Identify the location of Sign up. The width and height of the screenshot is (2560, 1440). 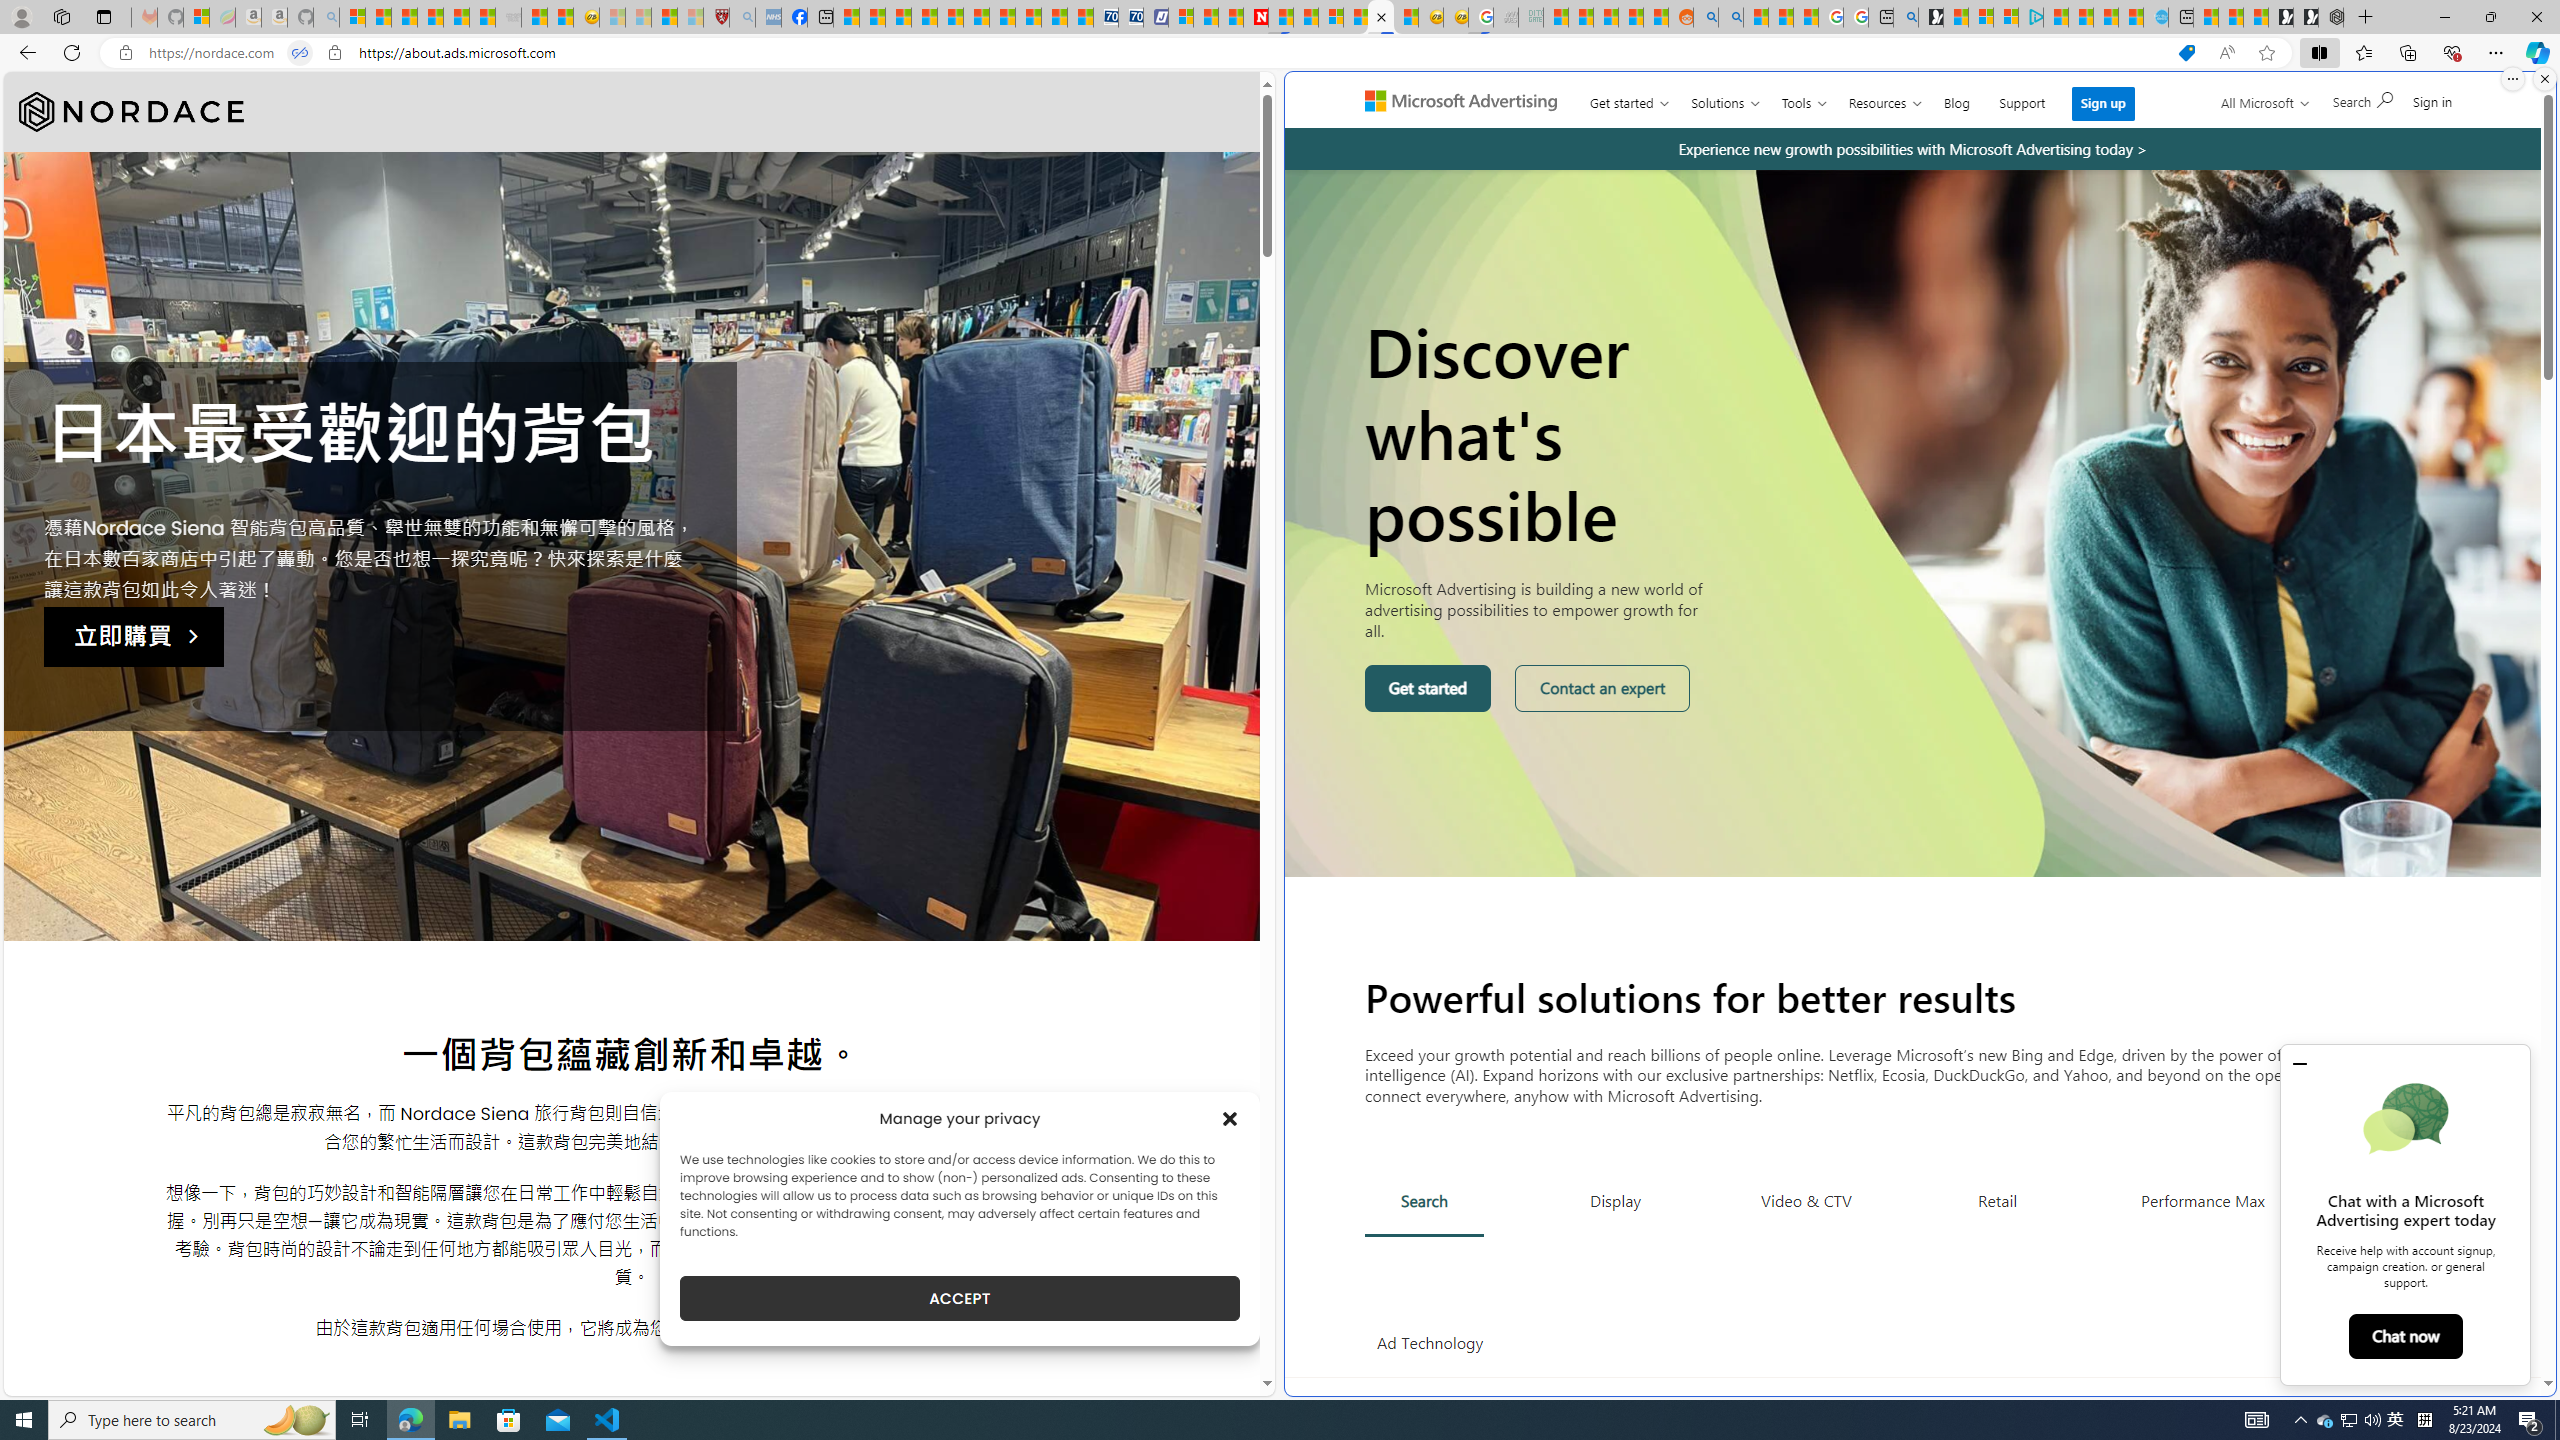
(2102, 104).